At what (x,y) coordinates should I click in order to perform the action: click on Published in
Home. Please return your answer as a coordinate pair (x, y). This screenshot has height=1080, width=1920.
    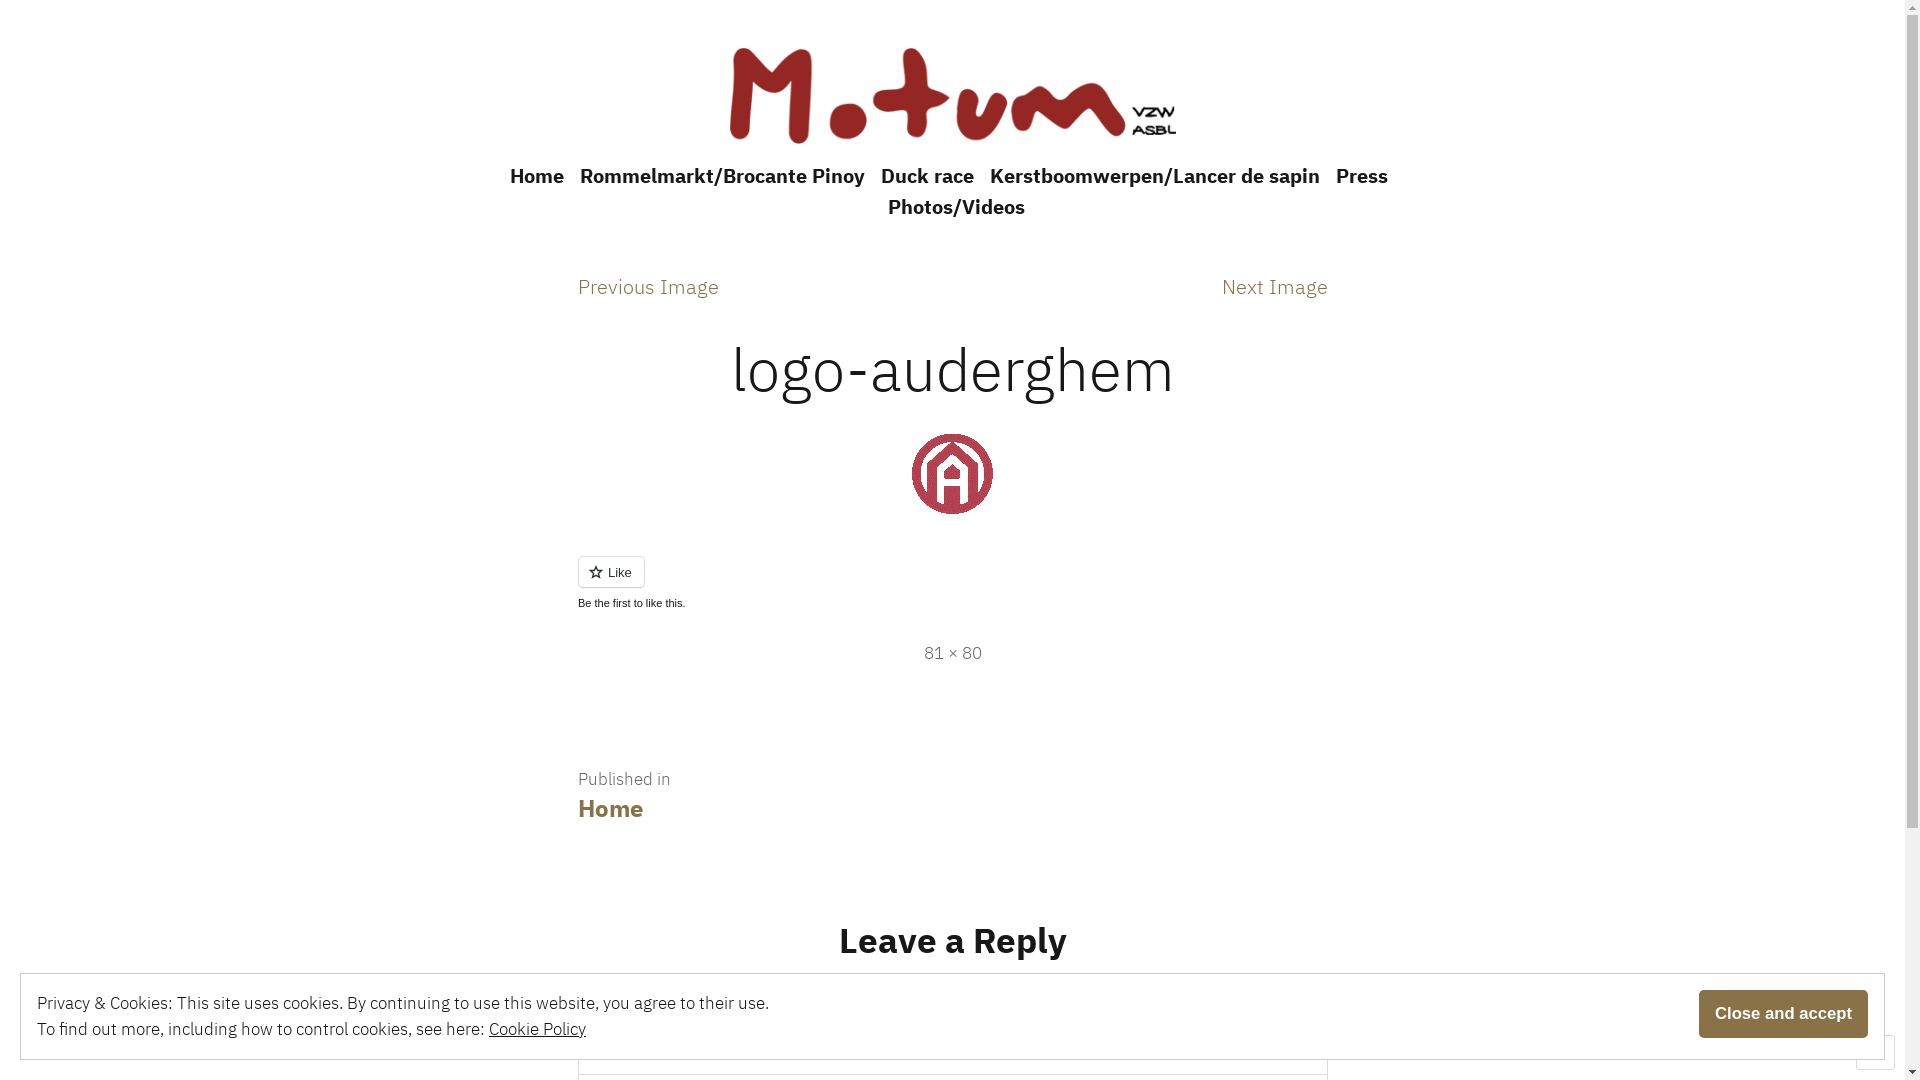
    Looking at the image, I should click on (624, 794).